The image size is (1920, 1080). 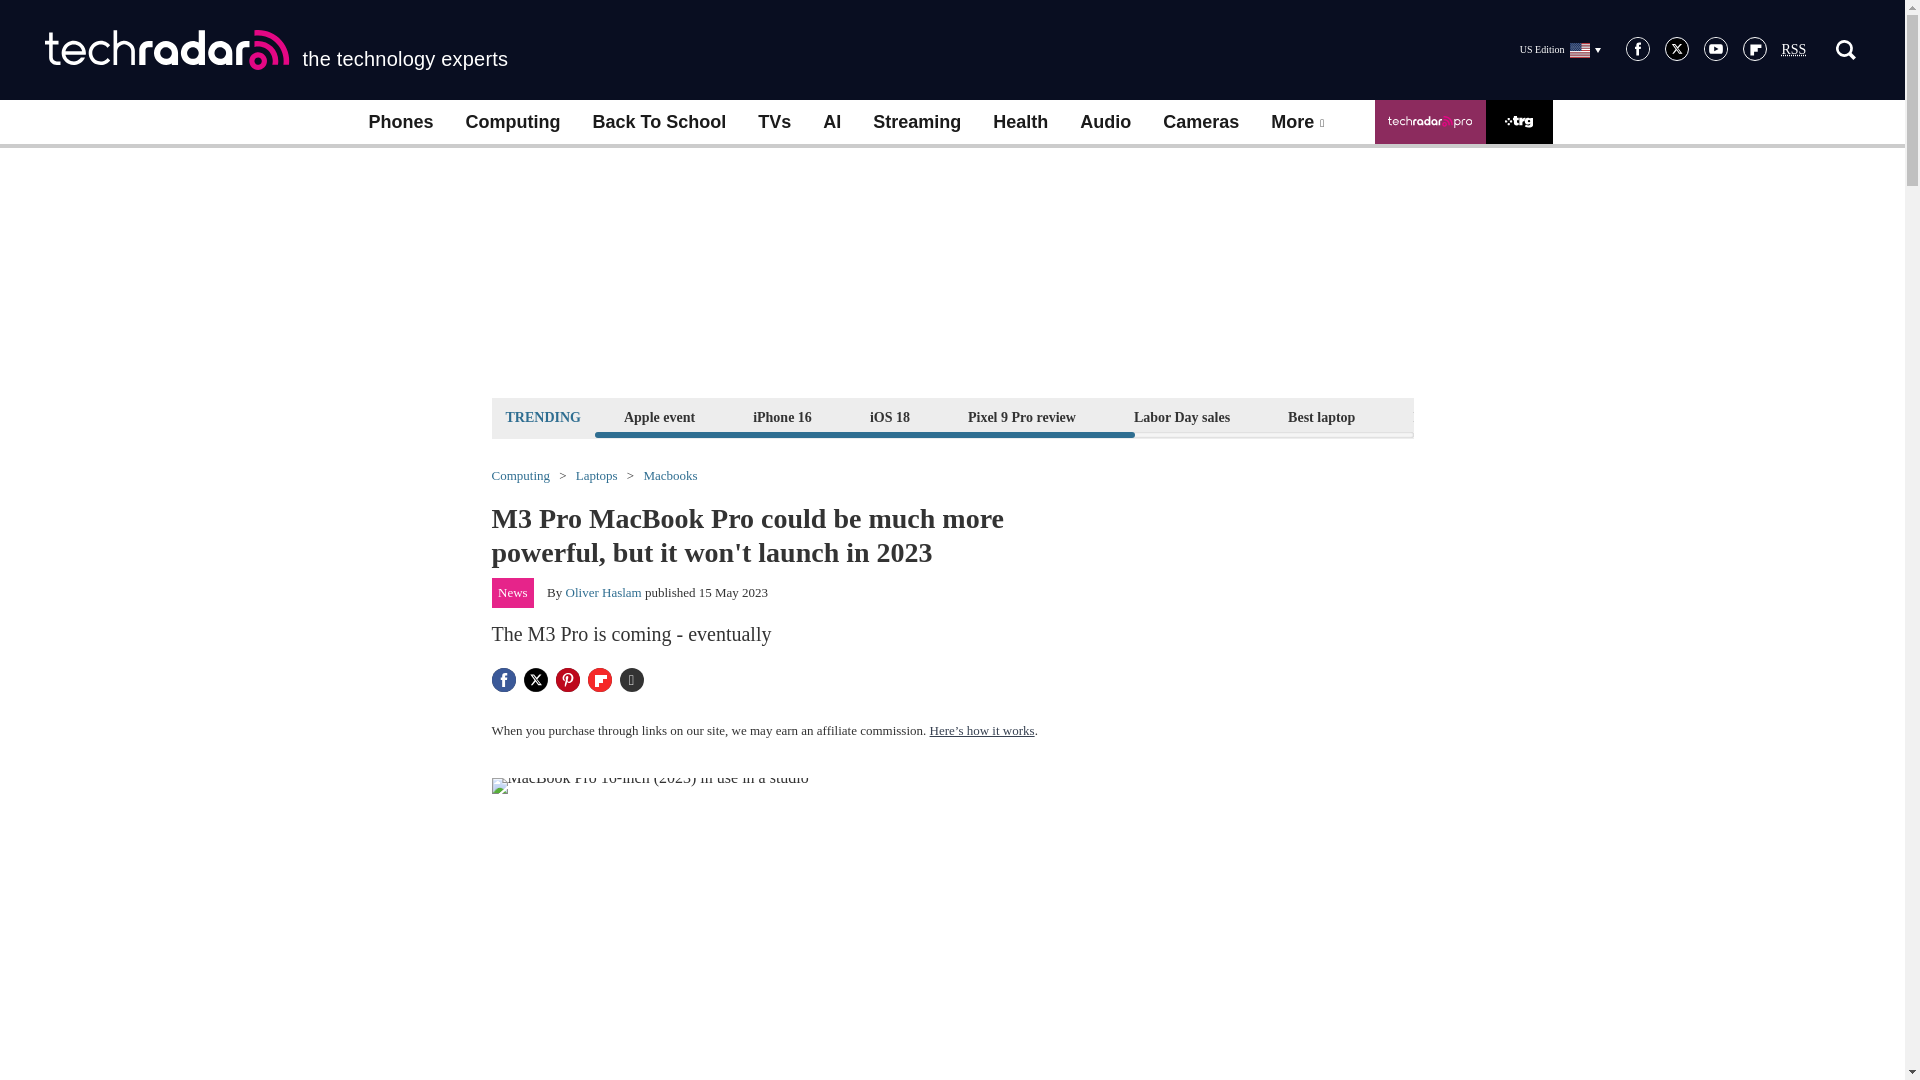 I want to click on TVs, so click(x=774, y=122).